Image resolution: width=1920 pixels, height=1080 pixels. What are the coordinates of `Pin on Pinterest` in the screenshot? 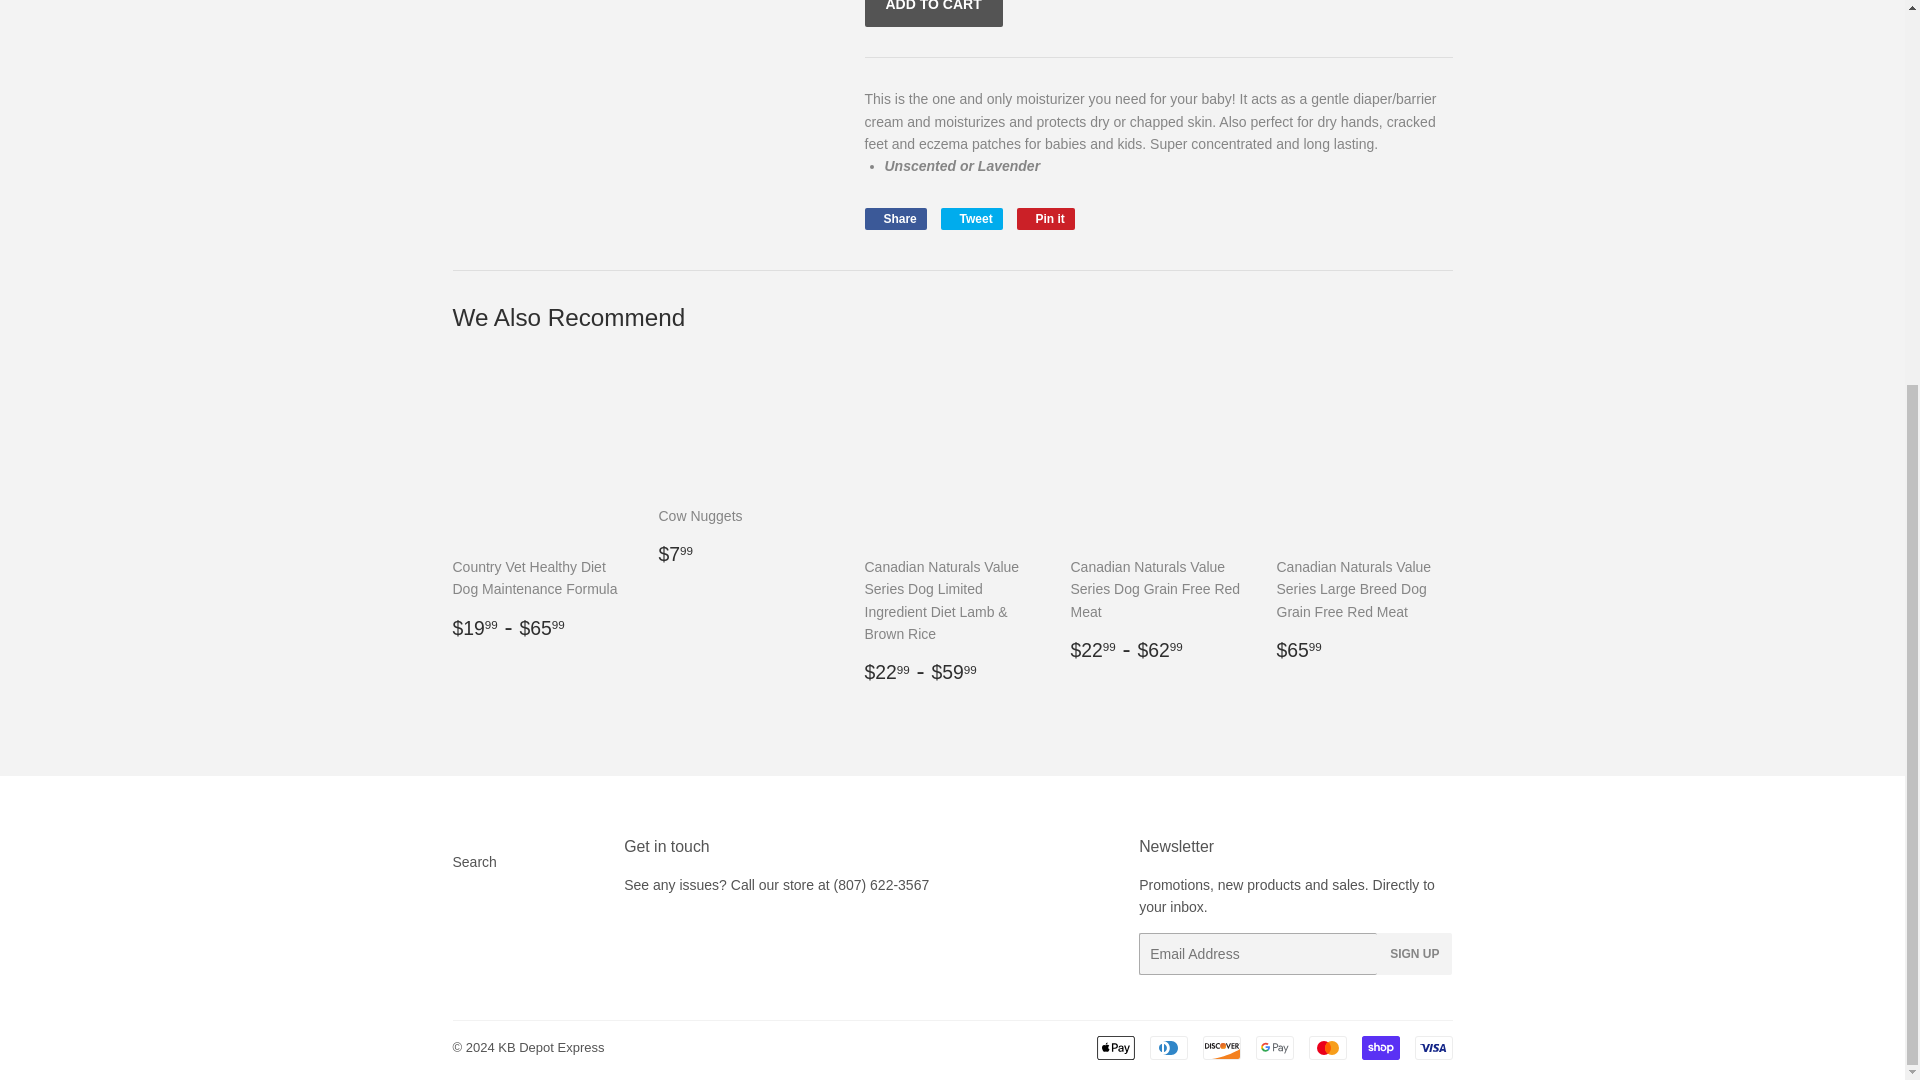 It's located at (1046, 219).